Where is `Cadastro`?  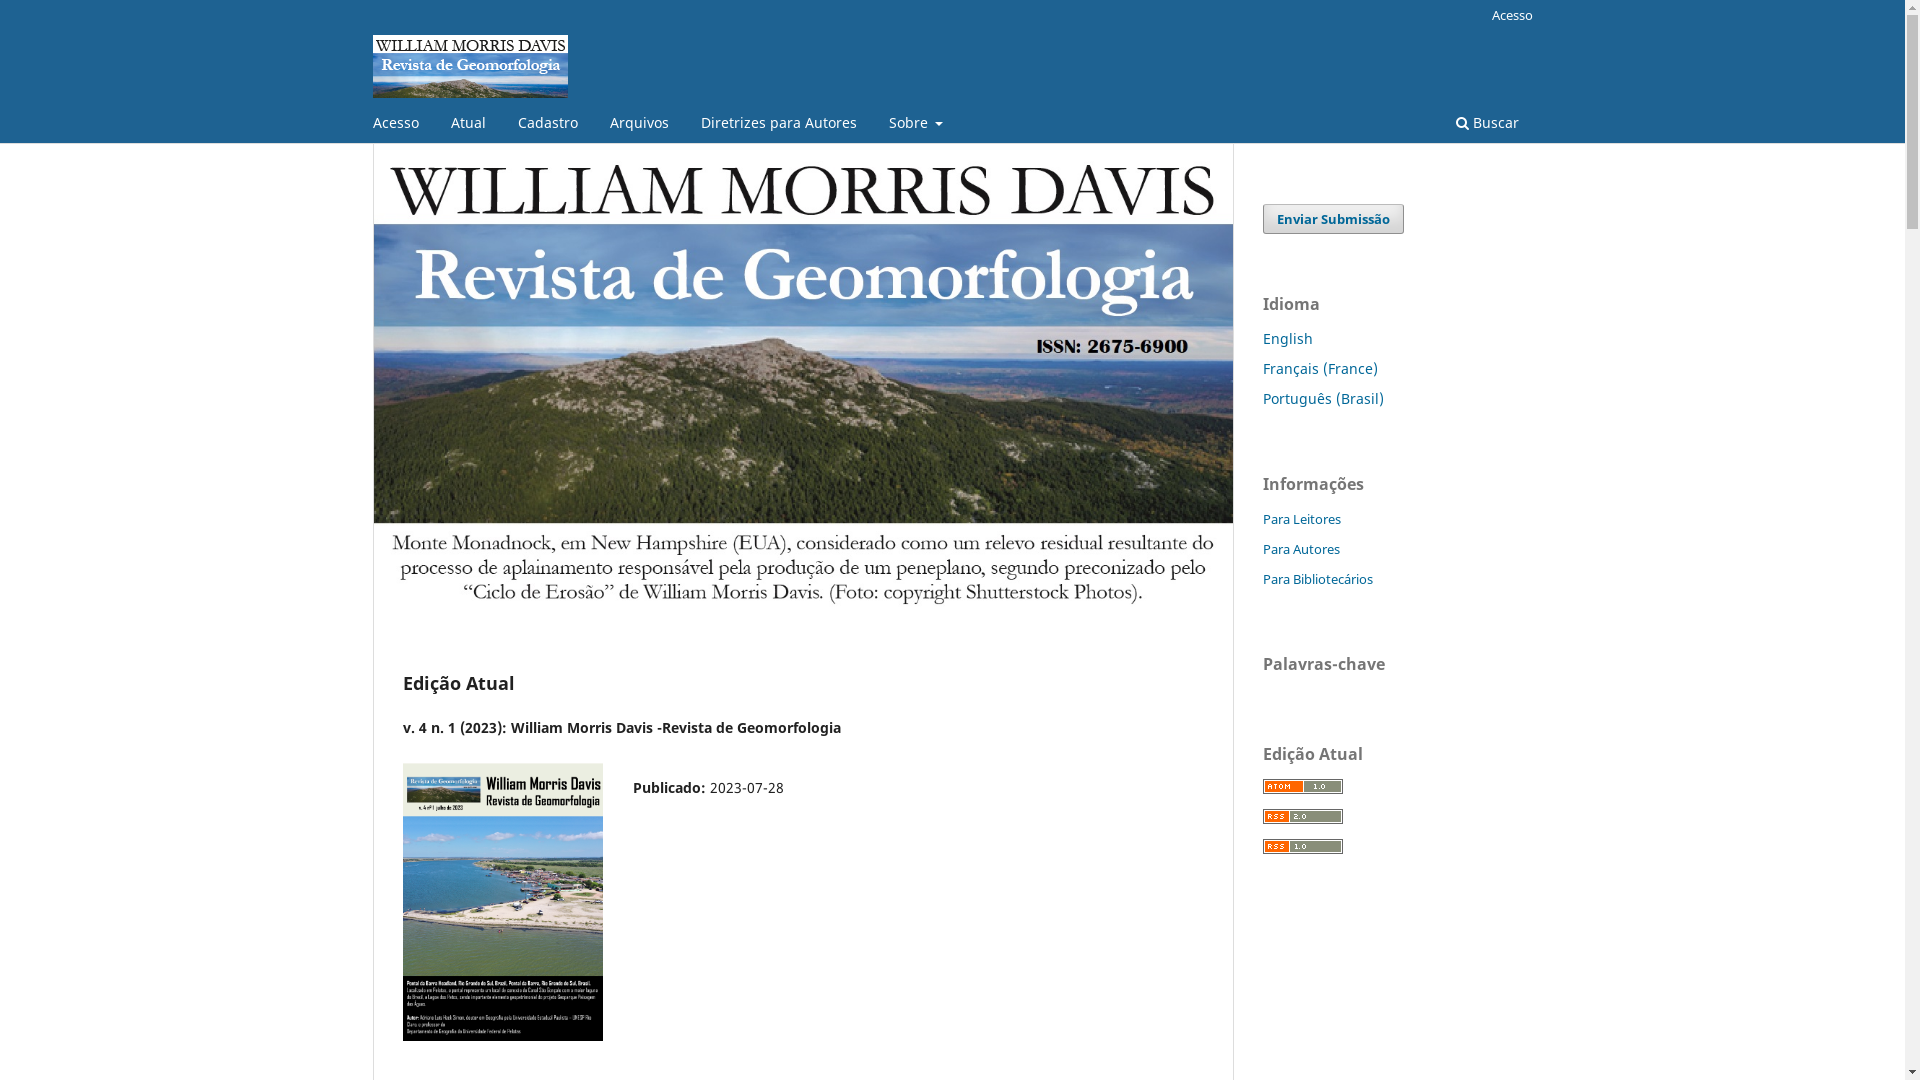
Cadastro is located at coordinates (547, 126).